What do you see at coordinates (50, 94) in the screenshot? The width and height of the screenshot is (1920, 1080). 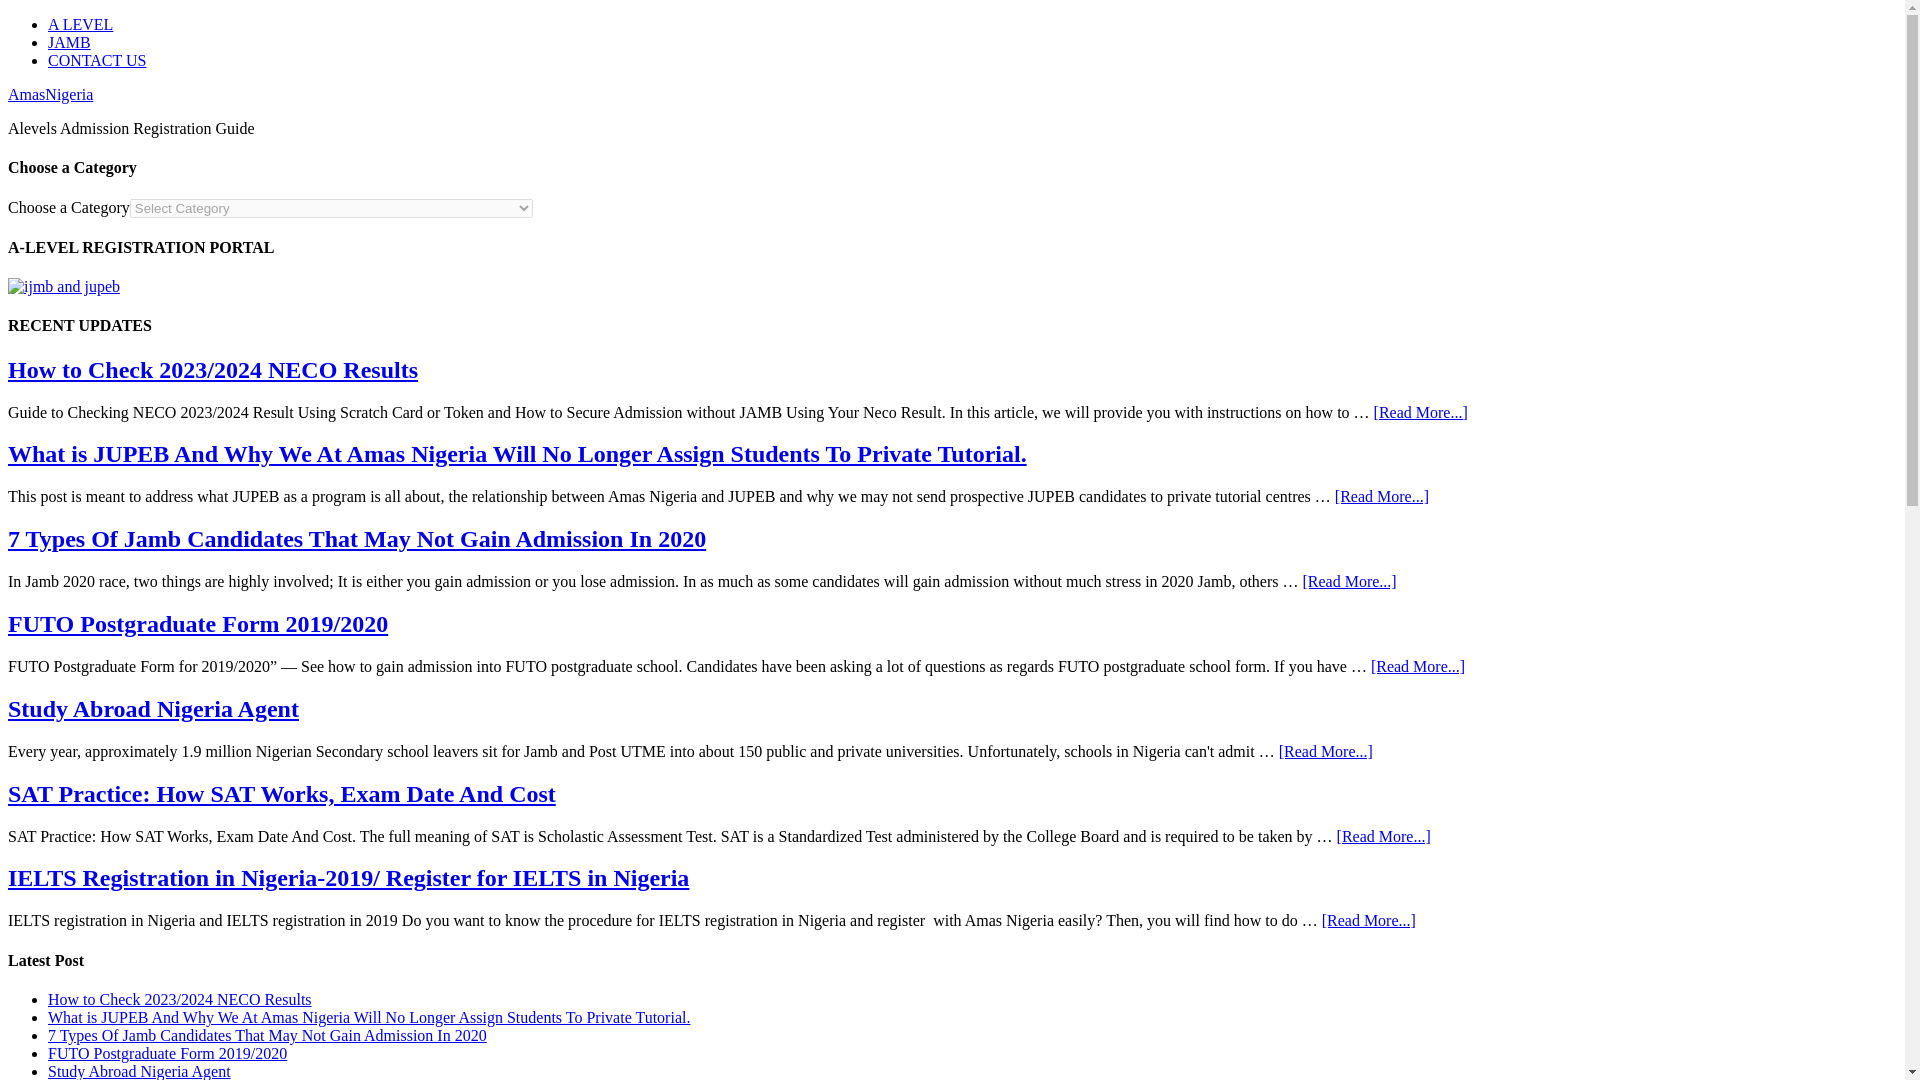 I see `AmasNigeria` at bounding box center [50, 94].